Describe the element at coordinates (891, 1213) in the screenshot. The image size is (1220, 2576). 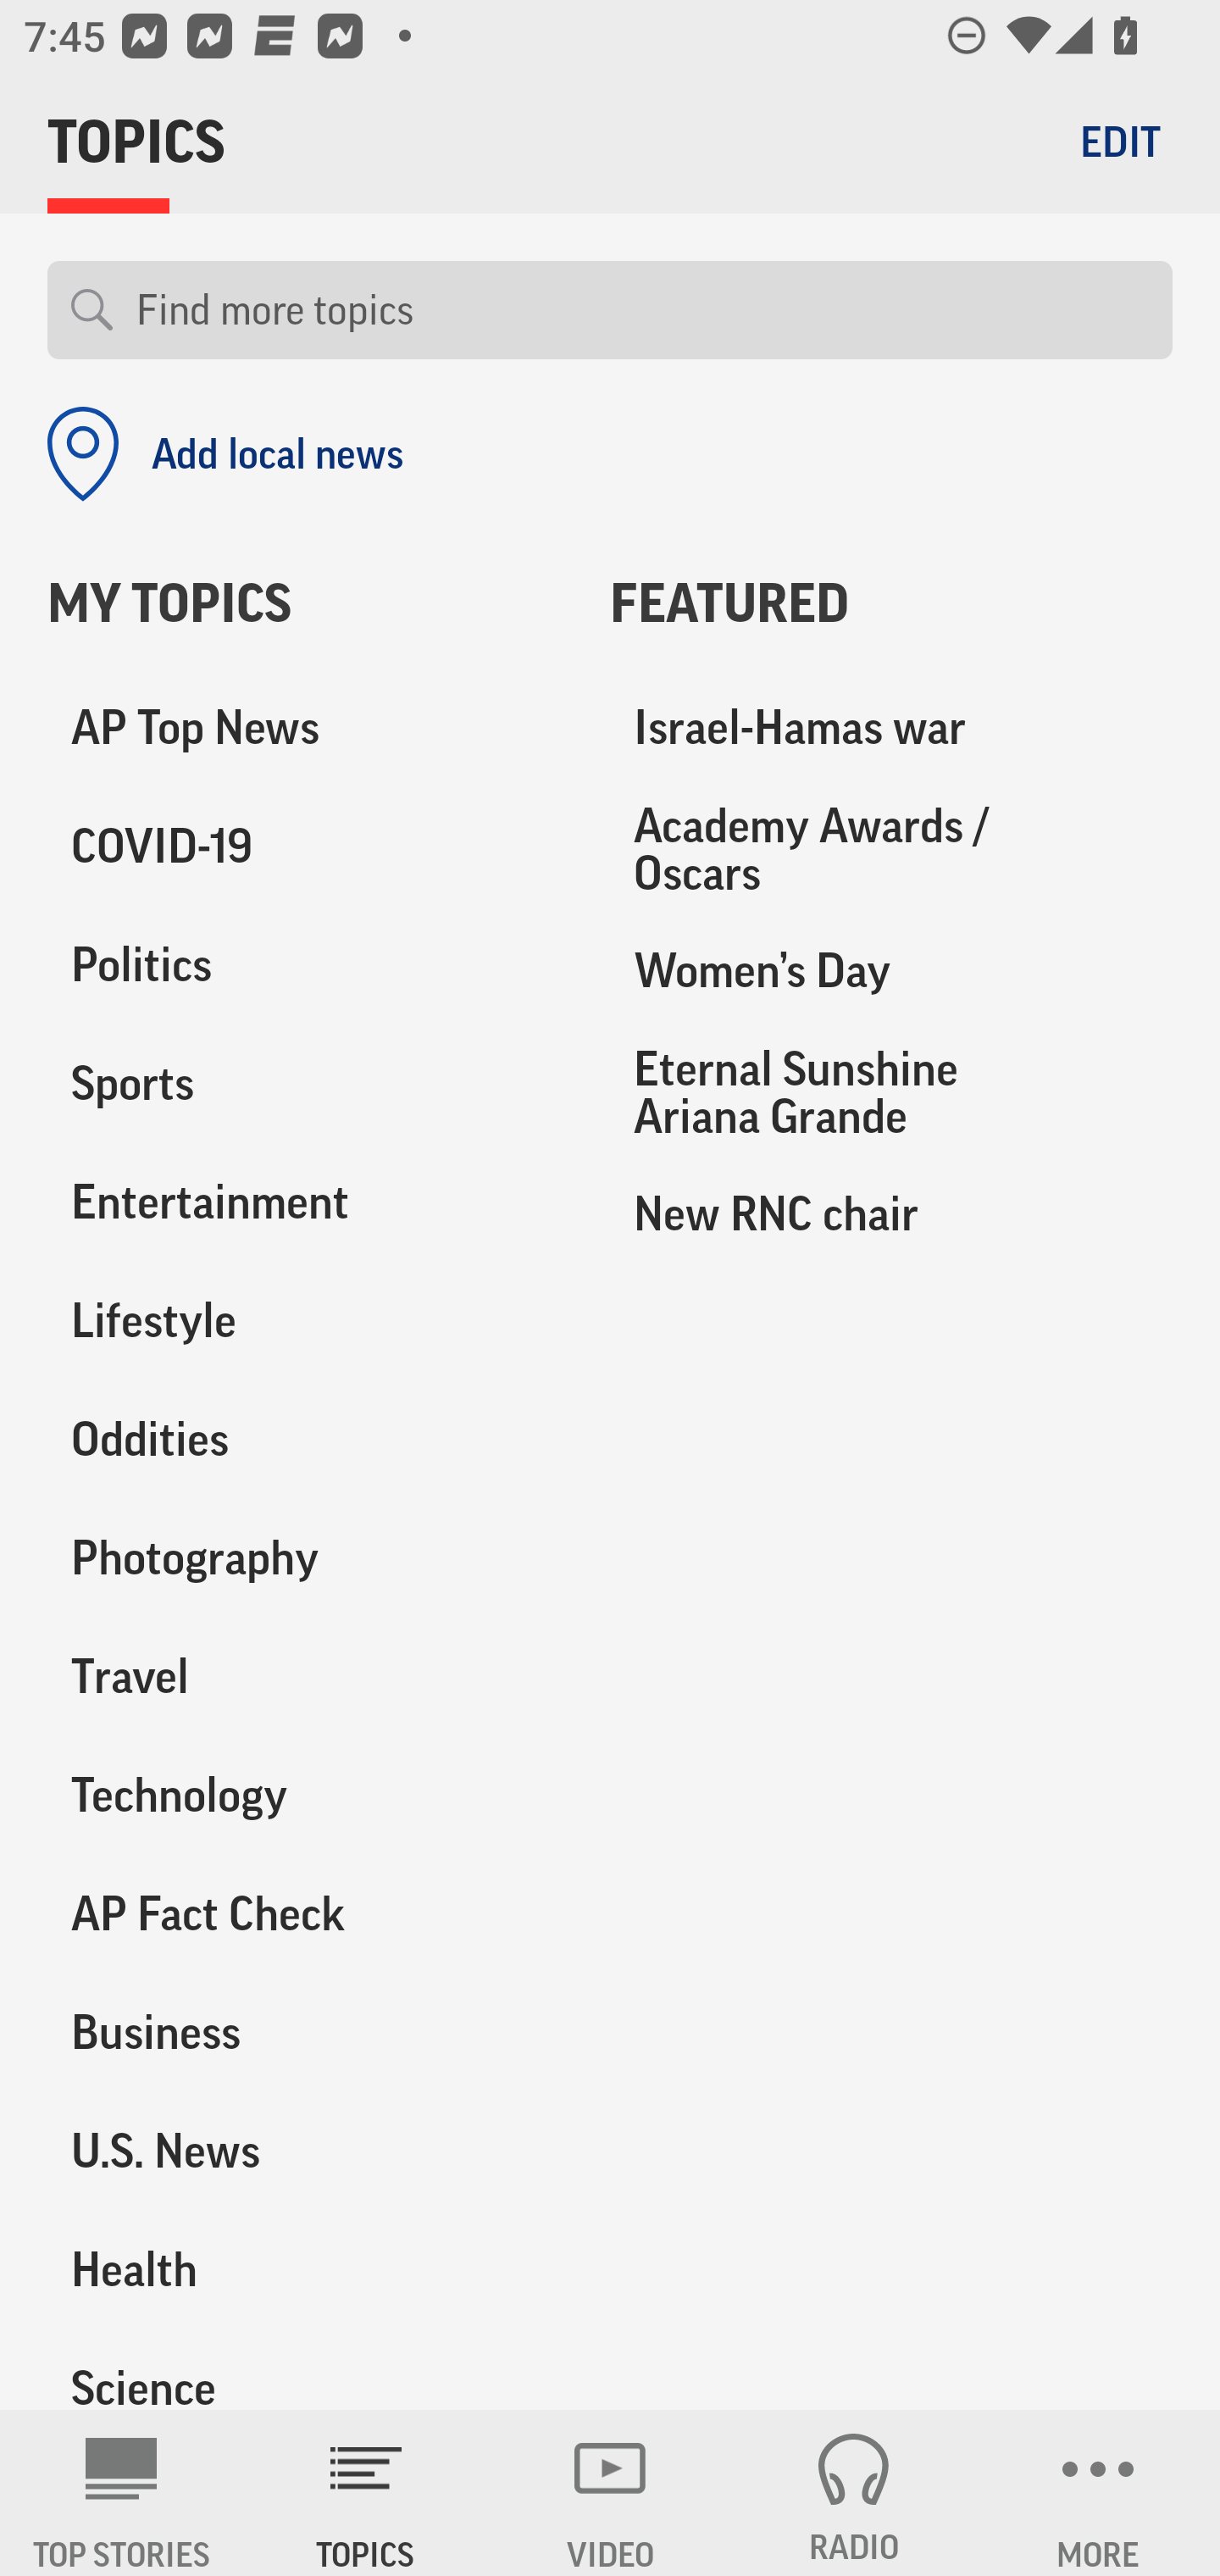
I see `New RNC chair` at that location.